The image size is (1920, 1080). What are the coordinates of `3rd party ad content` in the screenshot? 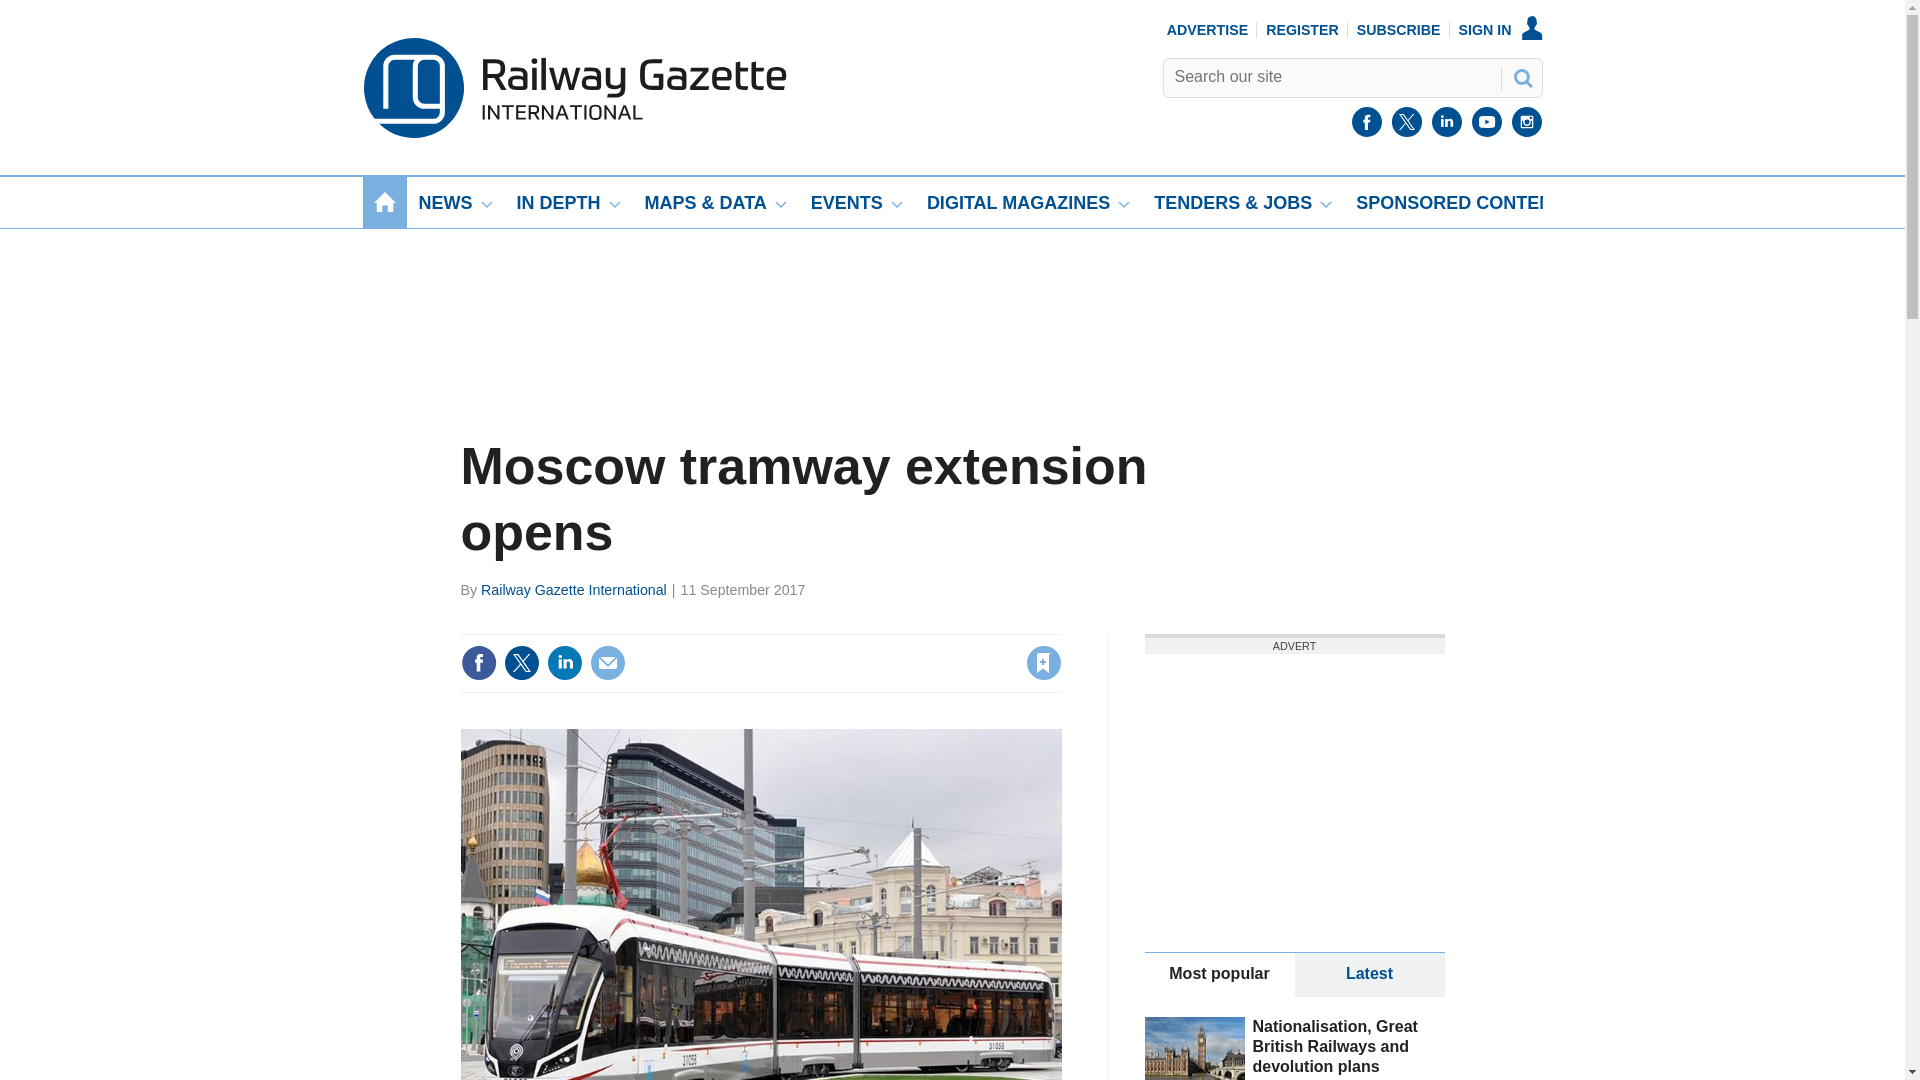 It's located at (951, 298).